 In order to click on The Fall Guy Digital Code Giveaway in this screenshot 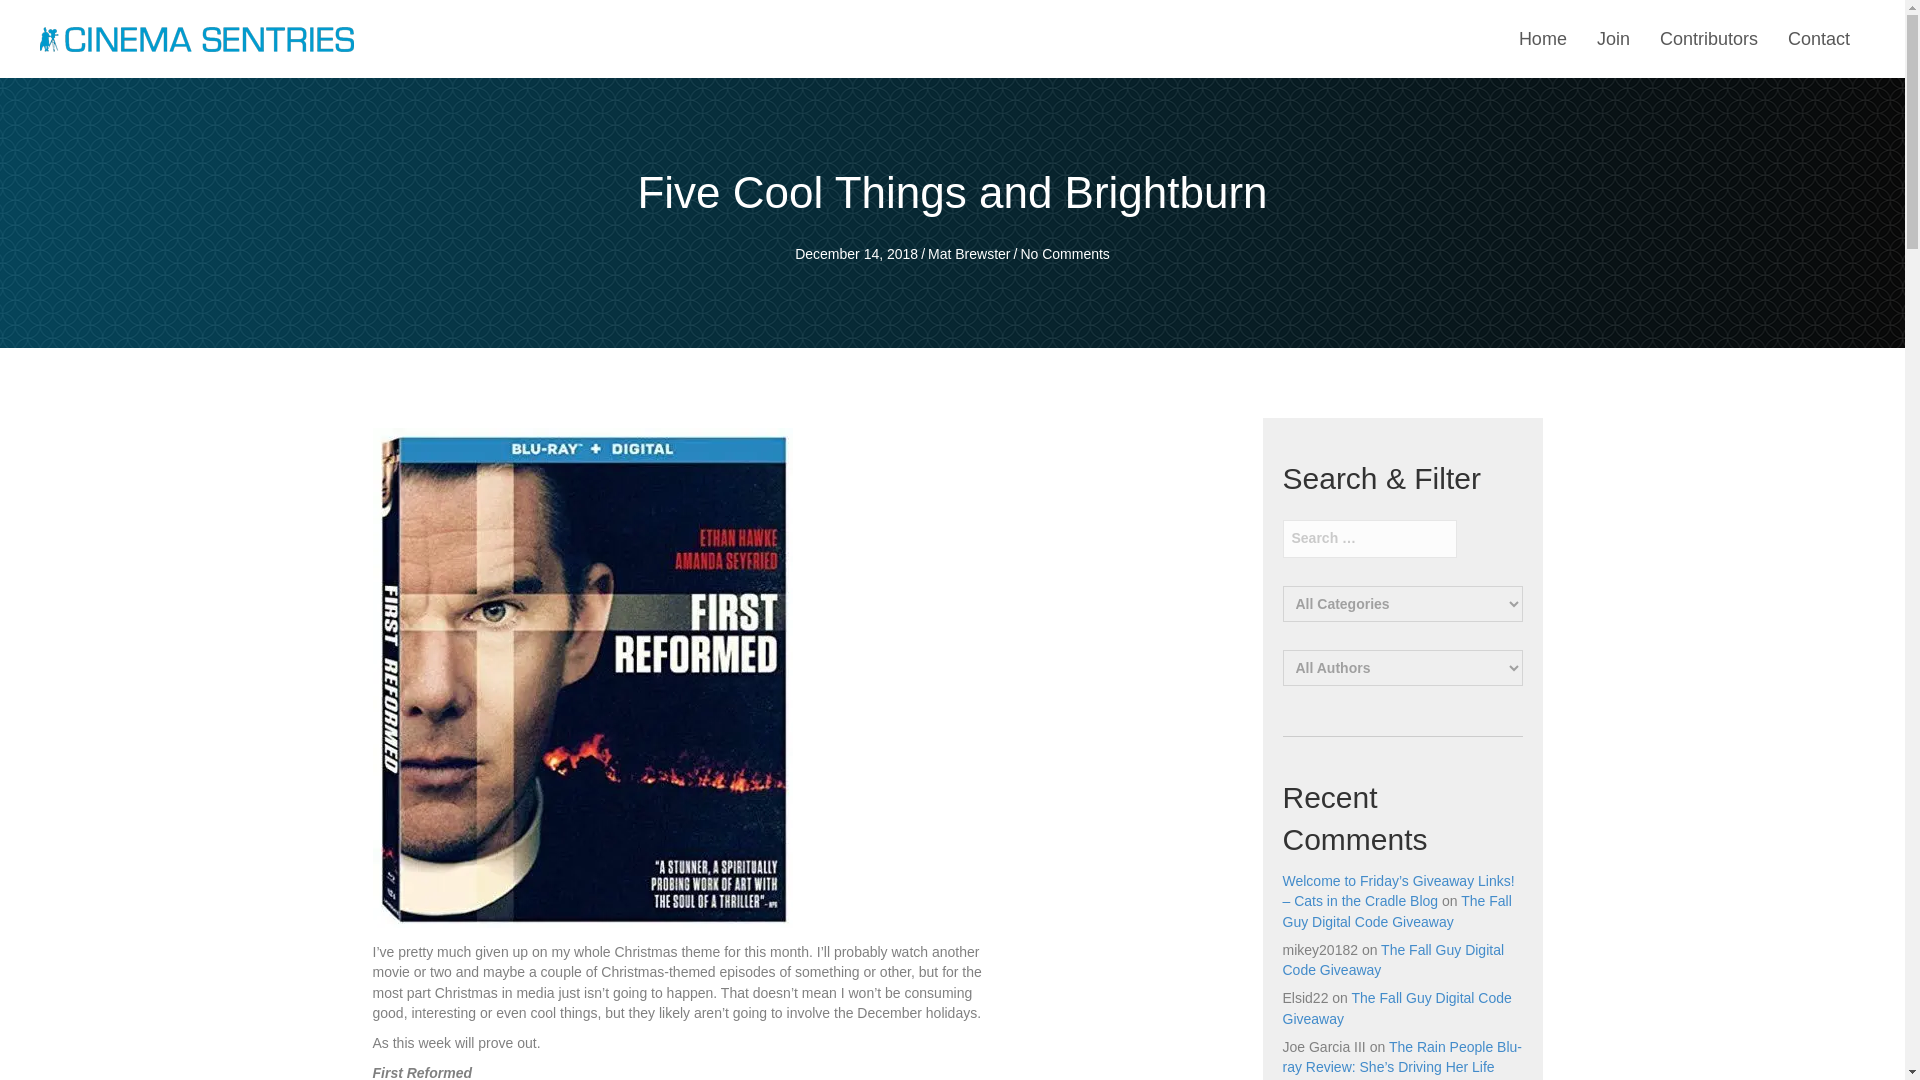, I will do `click(1396, 910)`.